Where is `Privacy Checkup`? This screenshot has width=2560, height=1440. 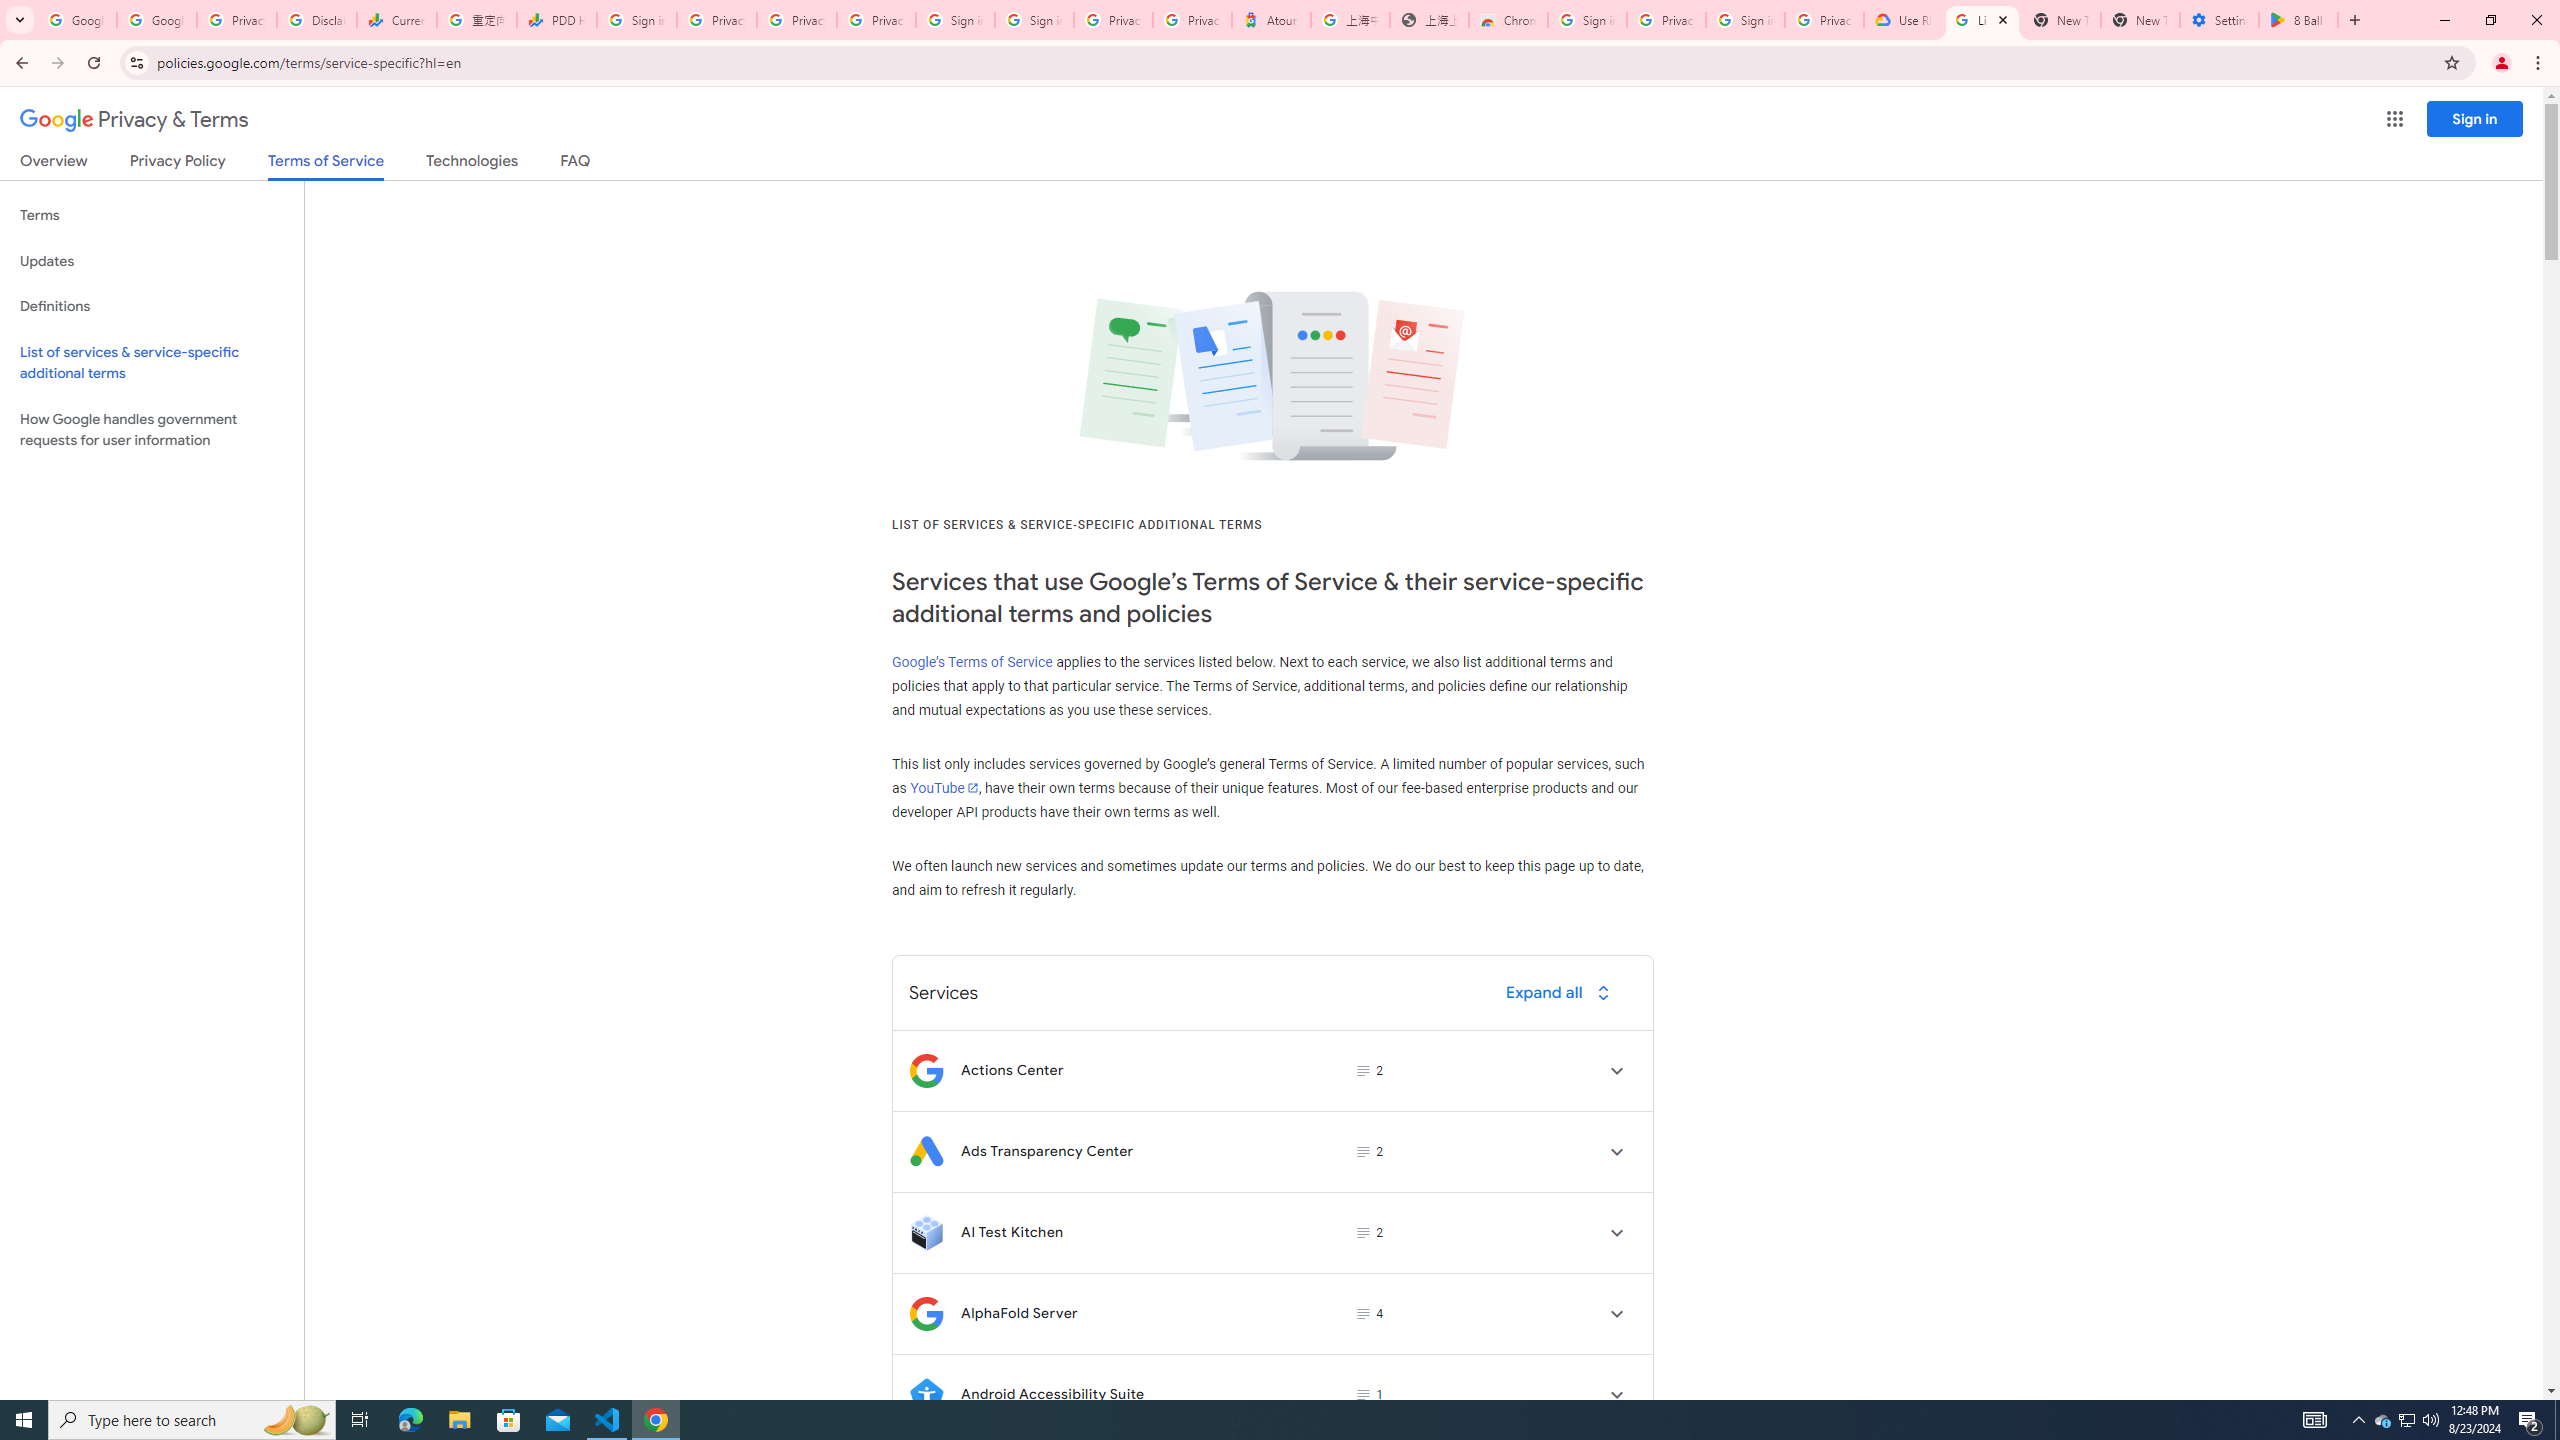
Privacy Checkup is located at coordinates (875, 20).